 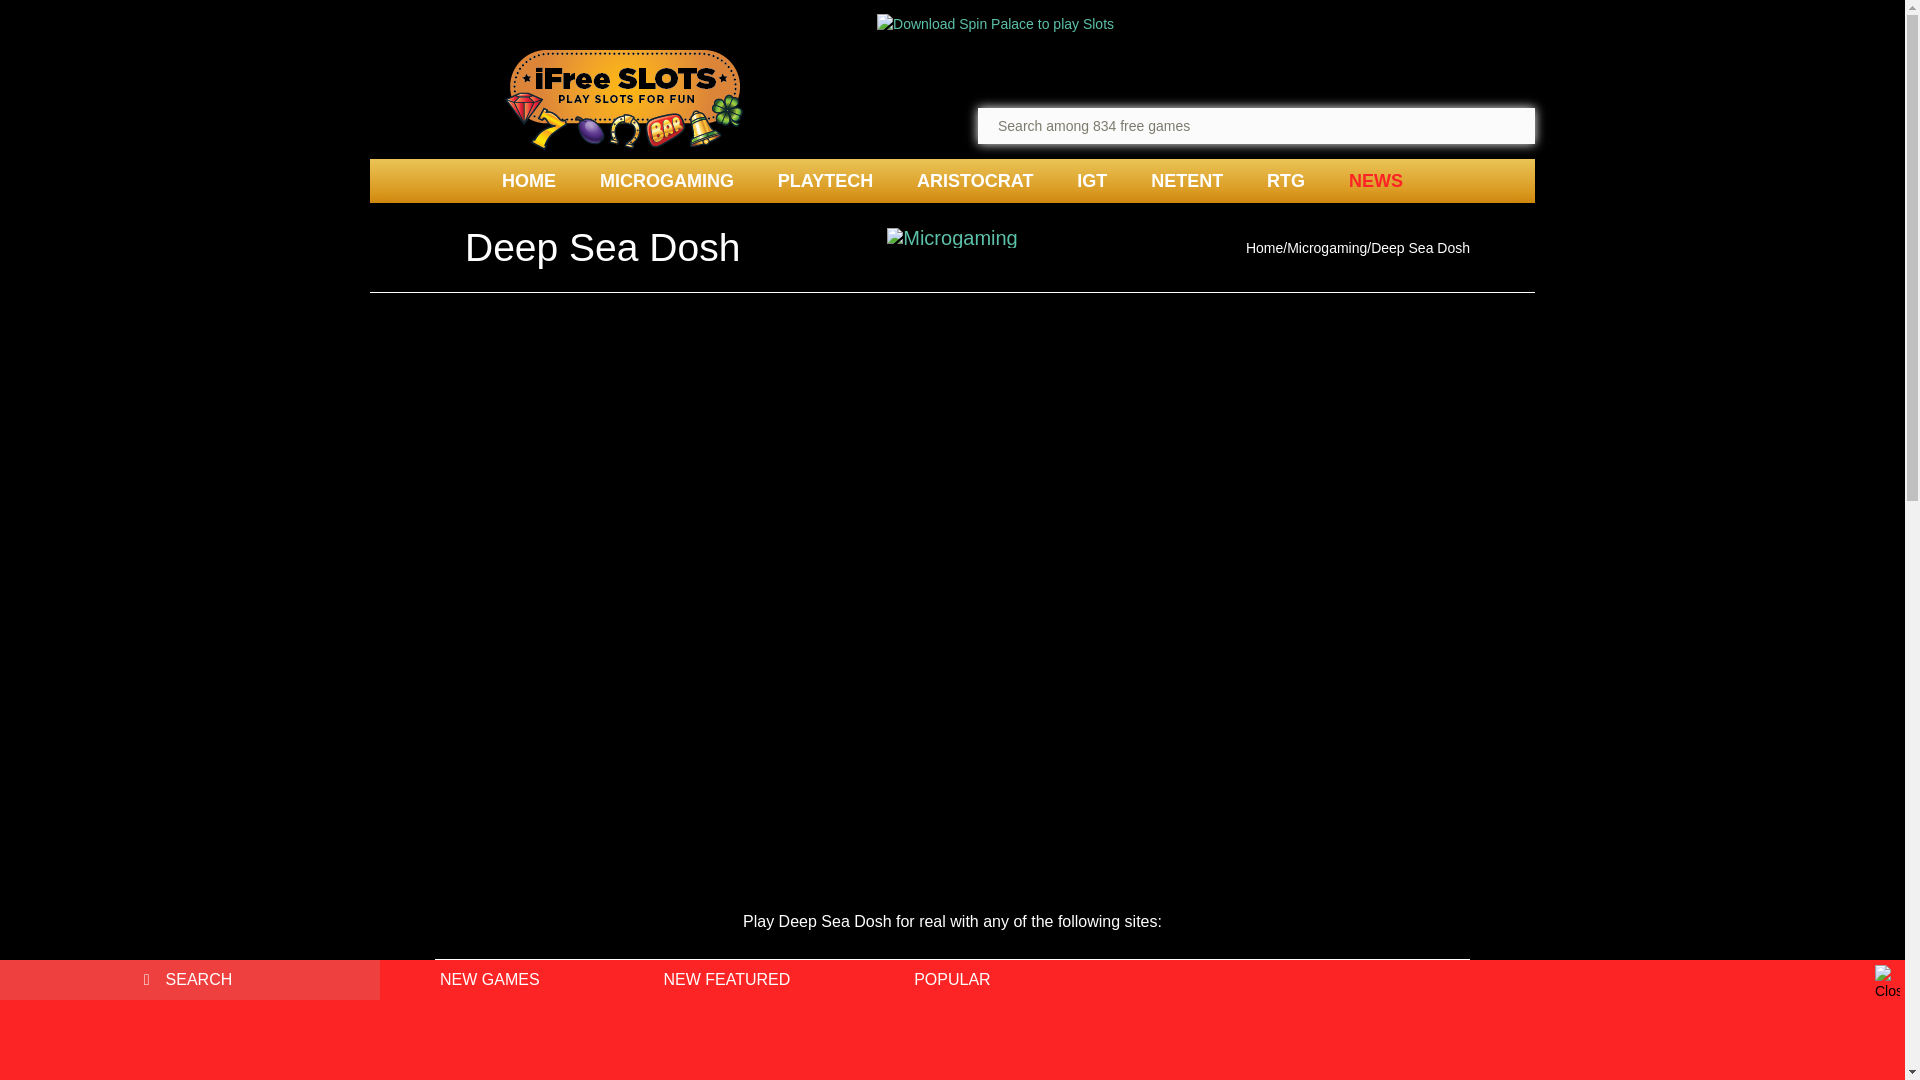 What do you see at coordinates (1375, 180) in the screenshot?
I see `NEWS` at bounding box center [1375, 180].